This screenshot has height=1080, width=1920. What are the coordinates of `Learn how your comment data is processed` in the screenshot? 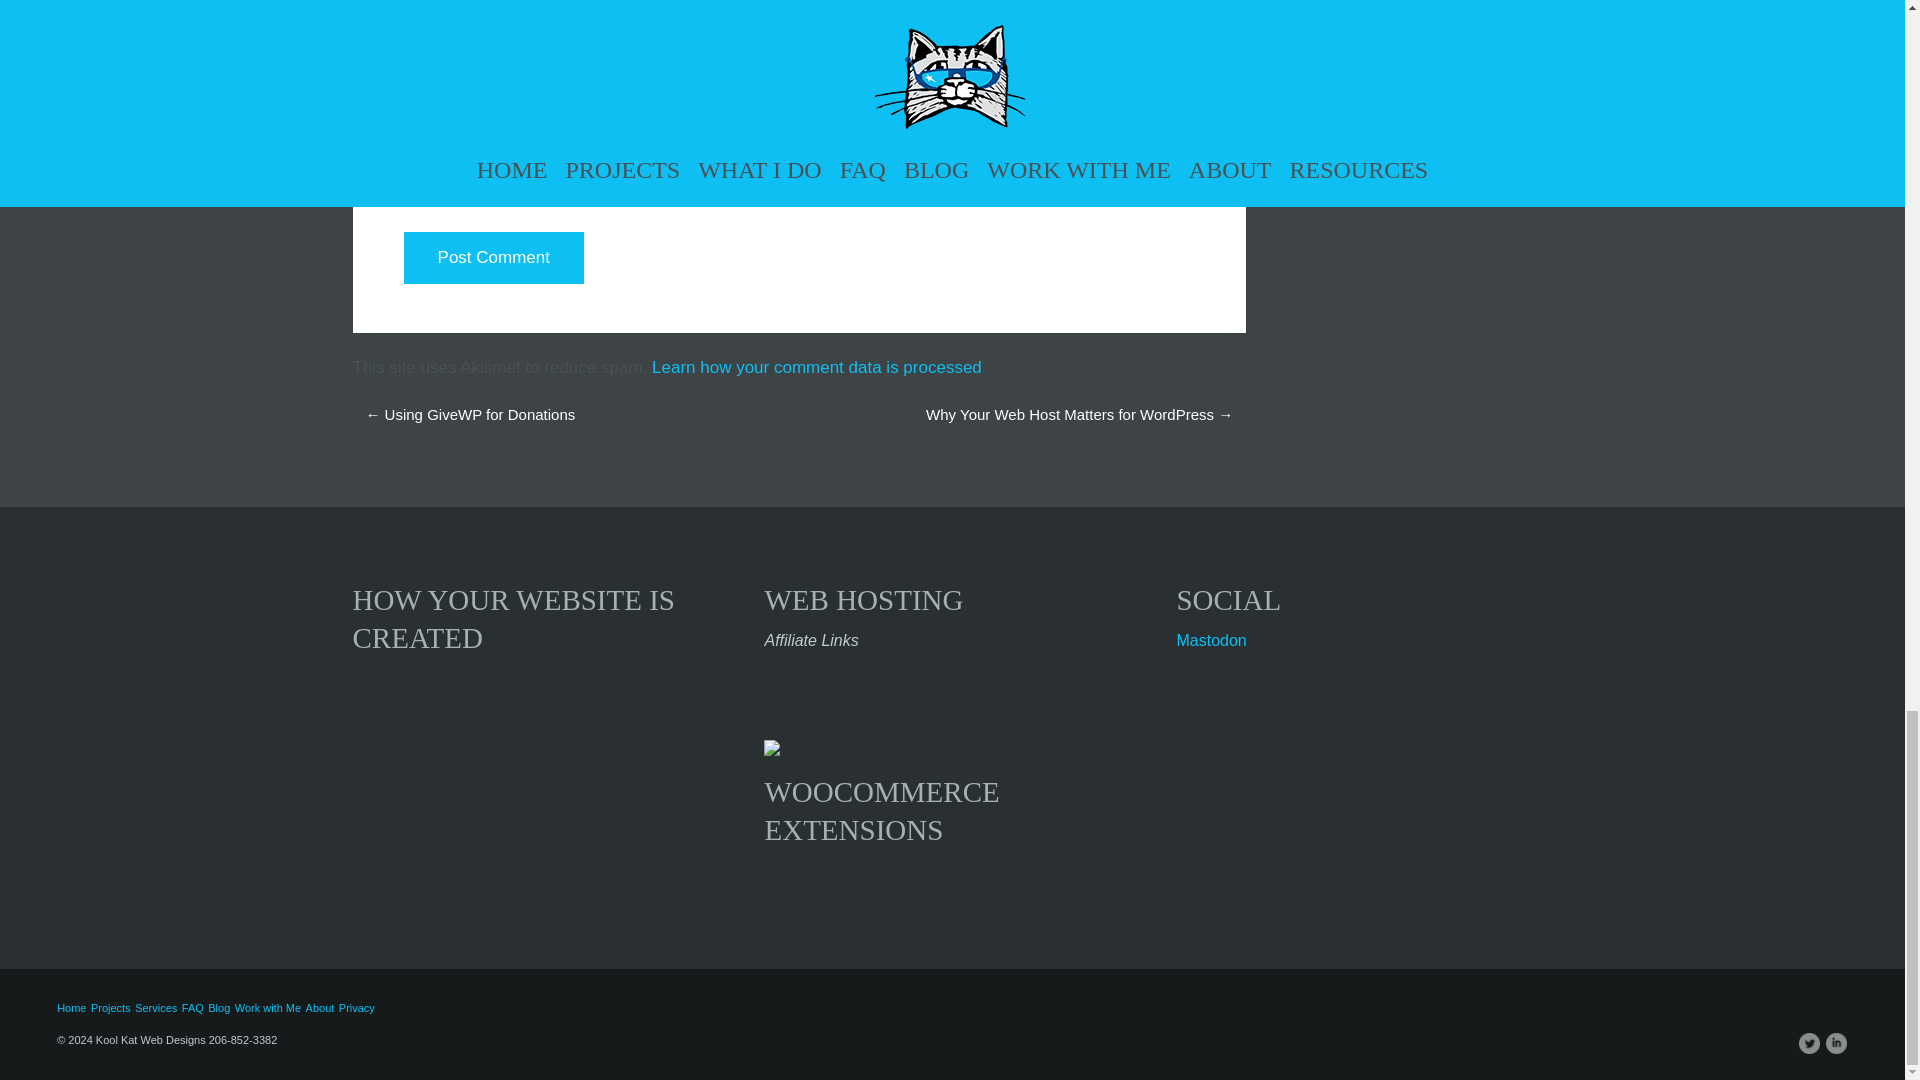 It's located at (816, 366).